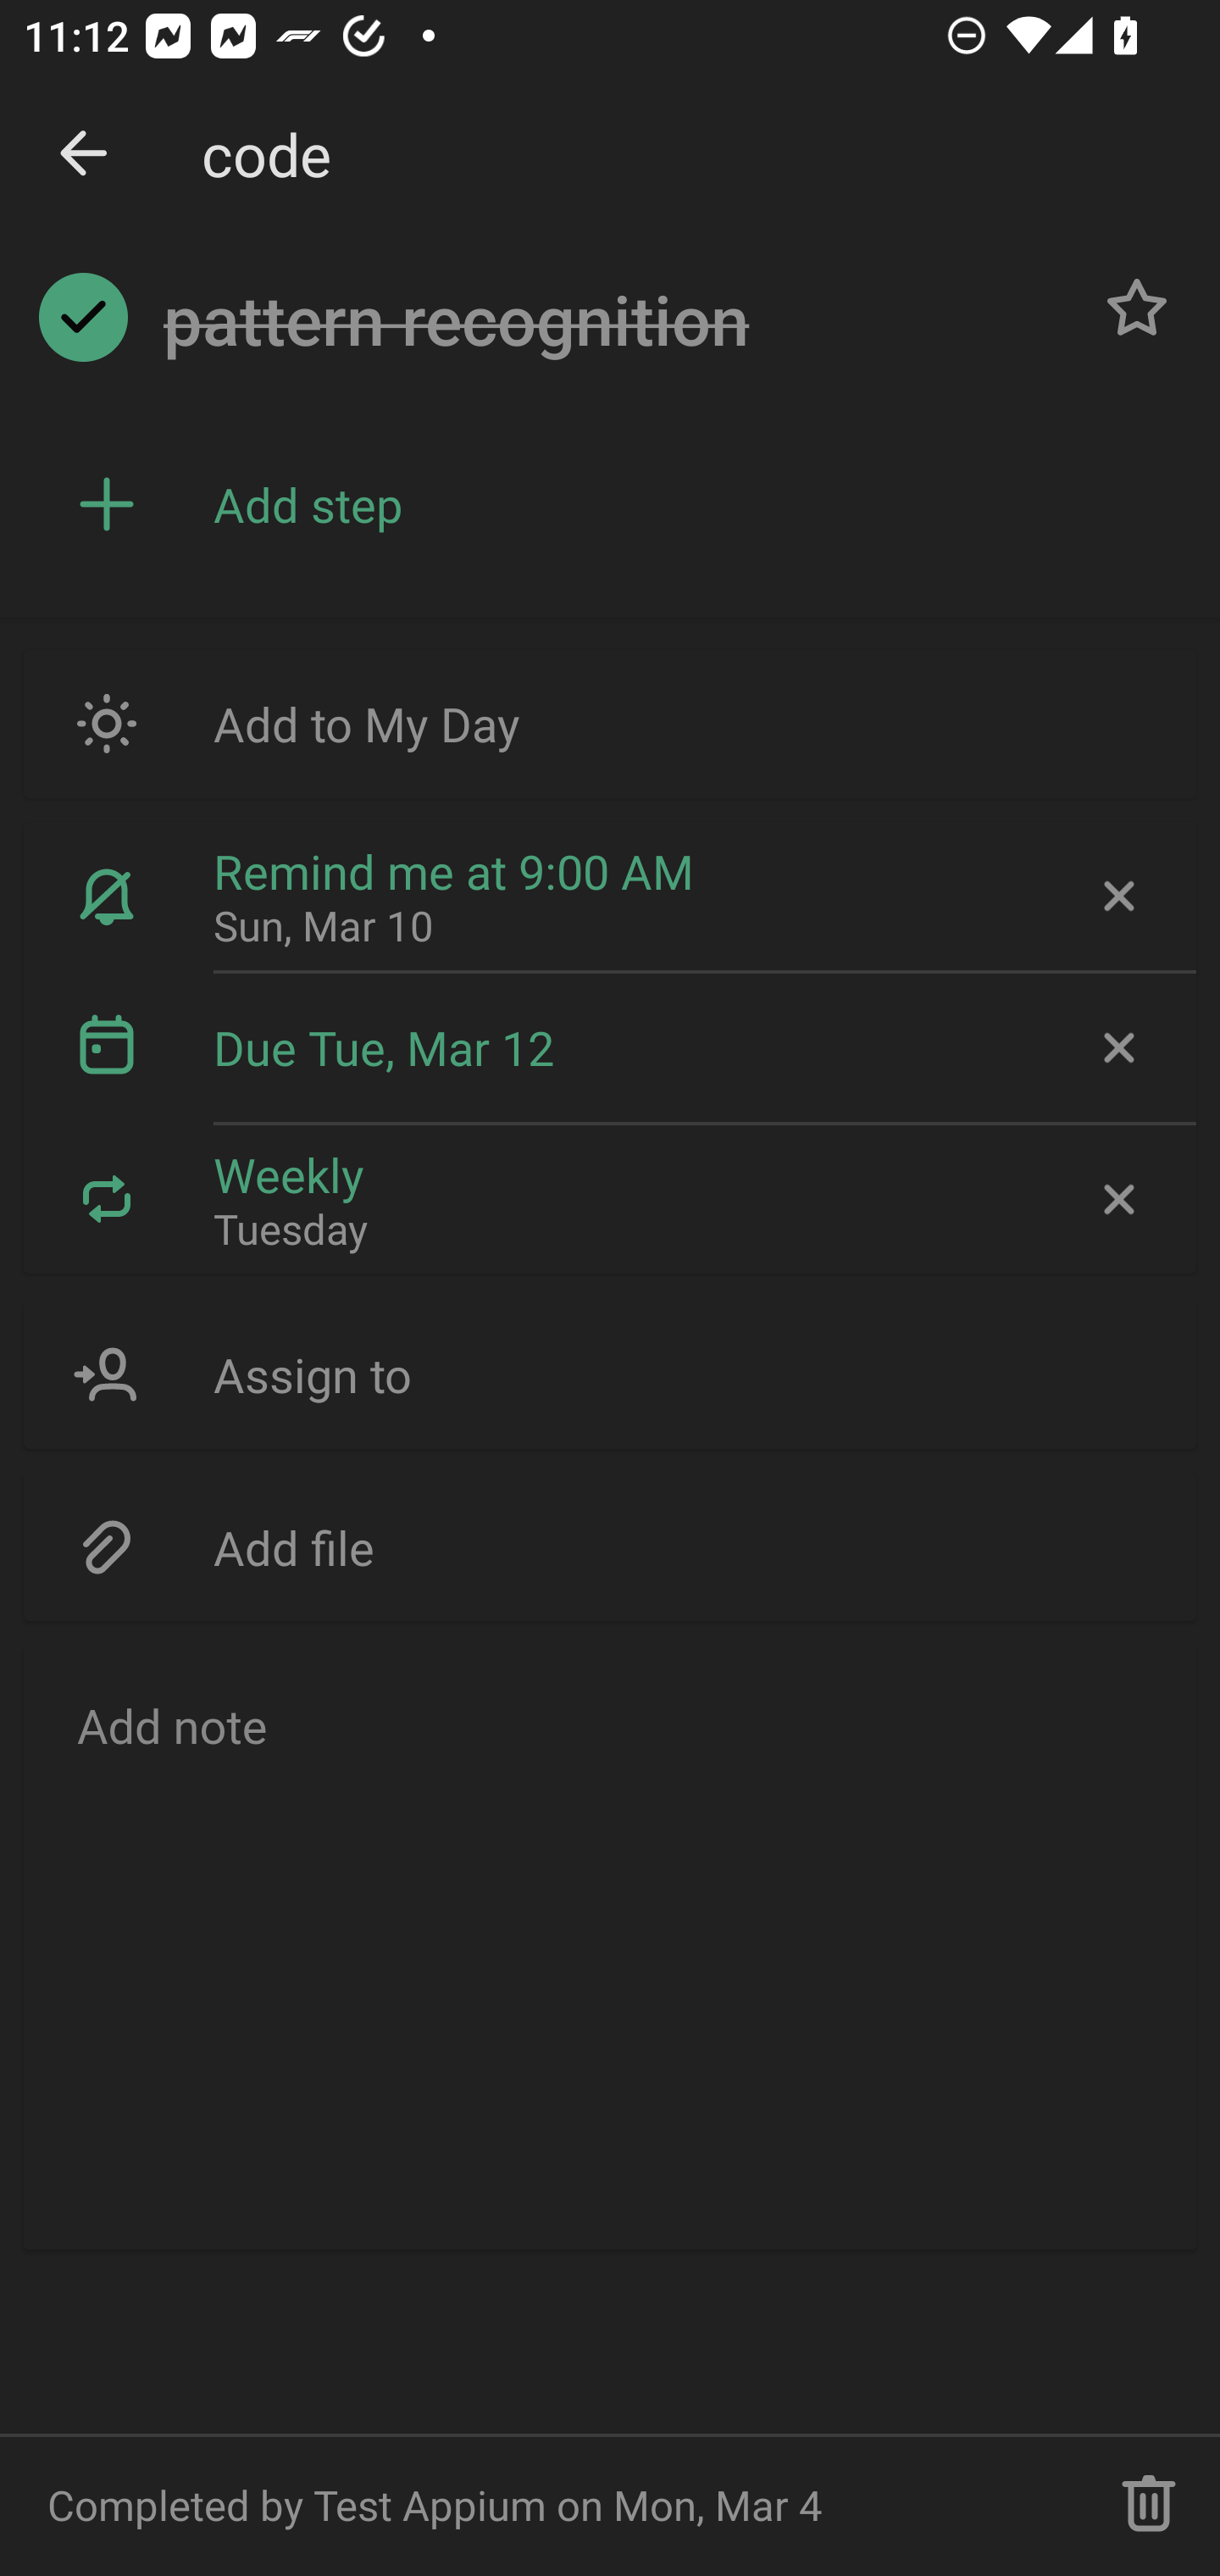 This screenshot has width=1220, height=2576. Describe the element at coordinates (1137, 307) in the screenshot. I see `Normal task pattern recognition, Button` at that location.